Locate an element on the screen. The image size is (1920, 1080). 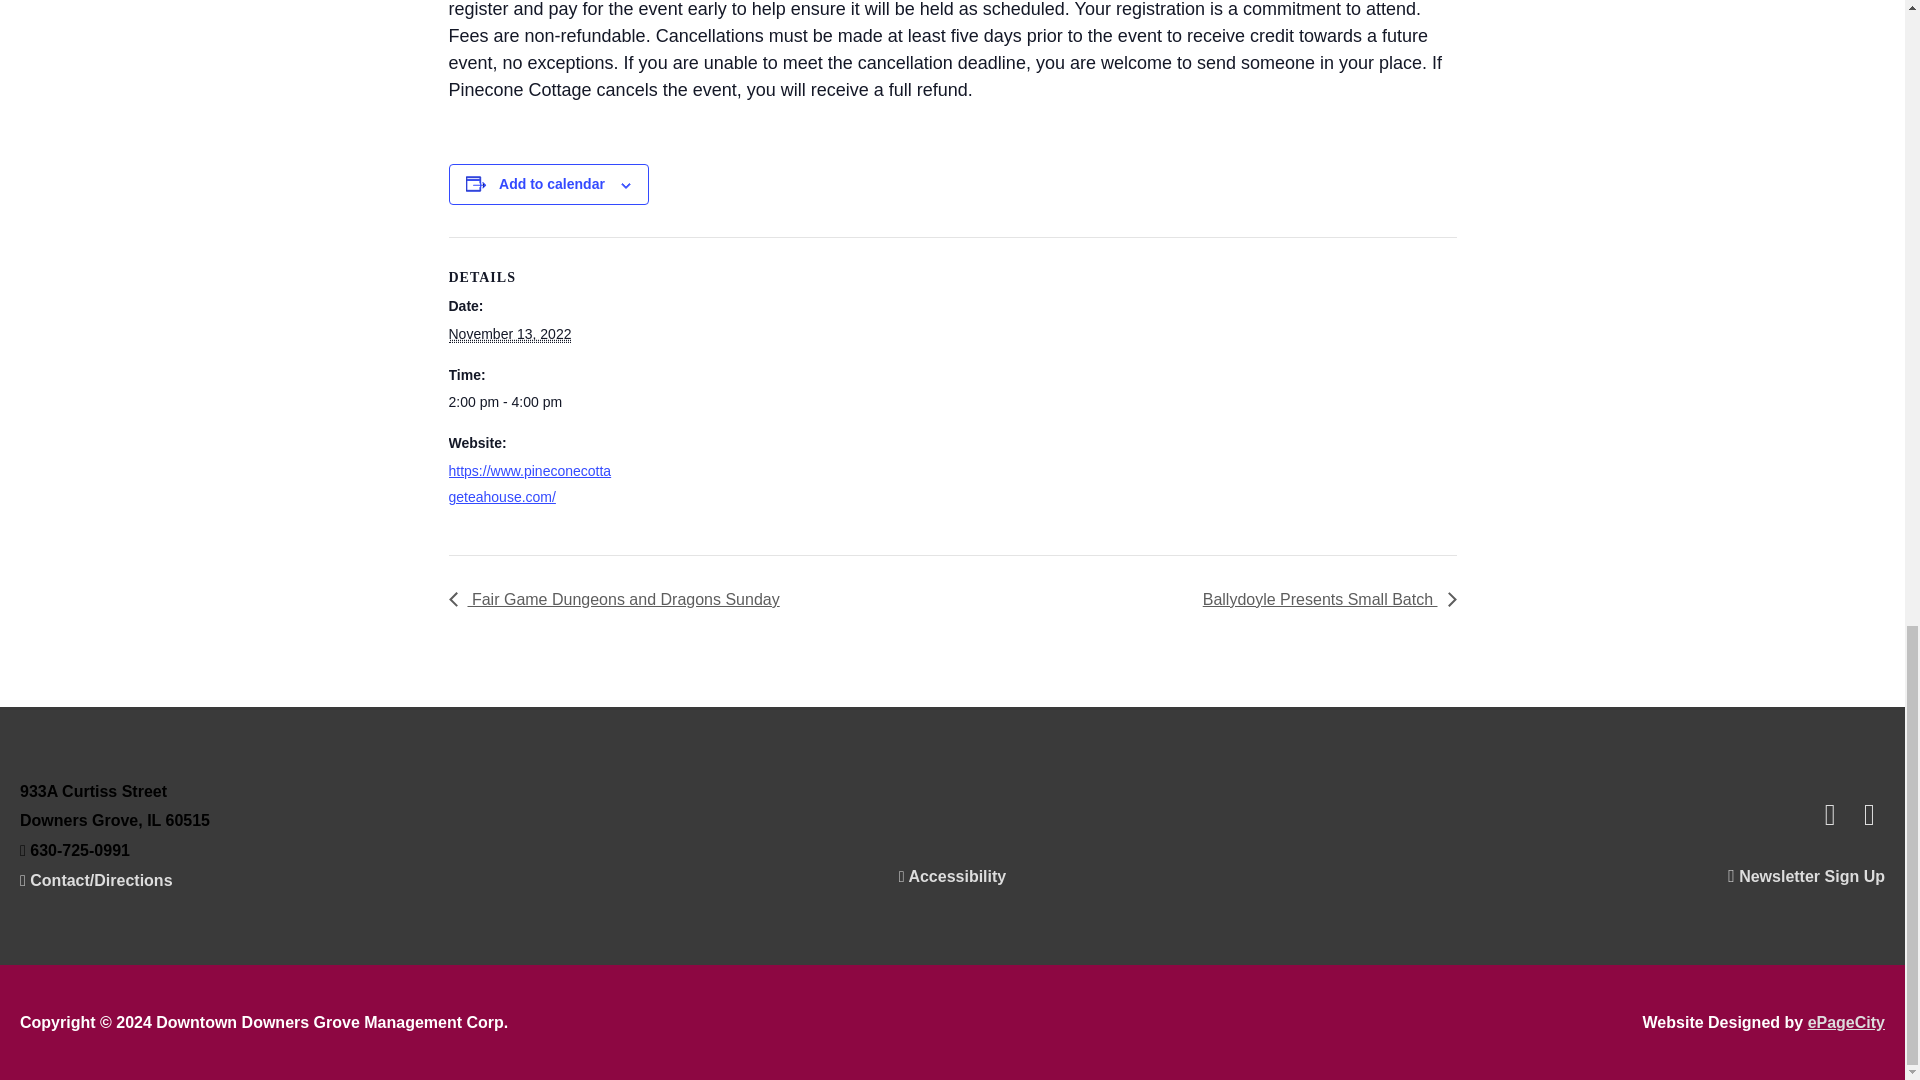
2022-11-13 is located at coordinates (508, 334).